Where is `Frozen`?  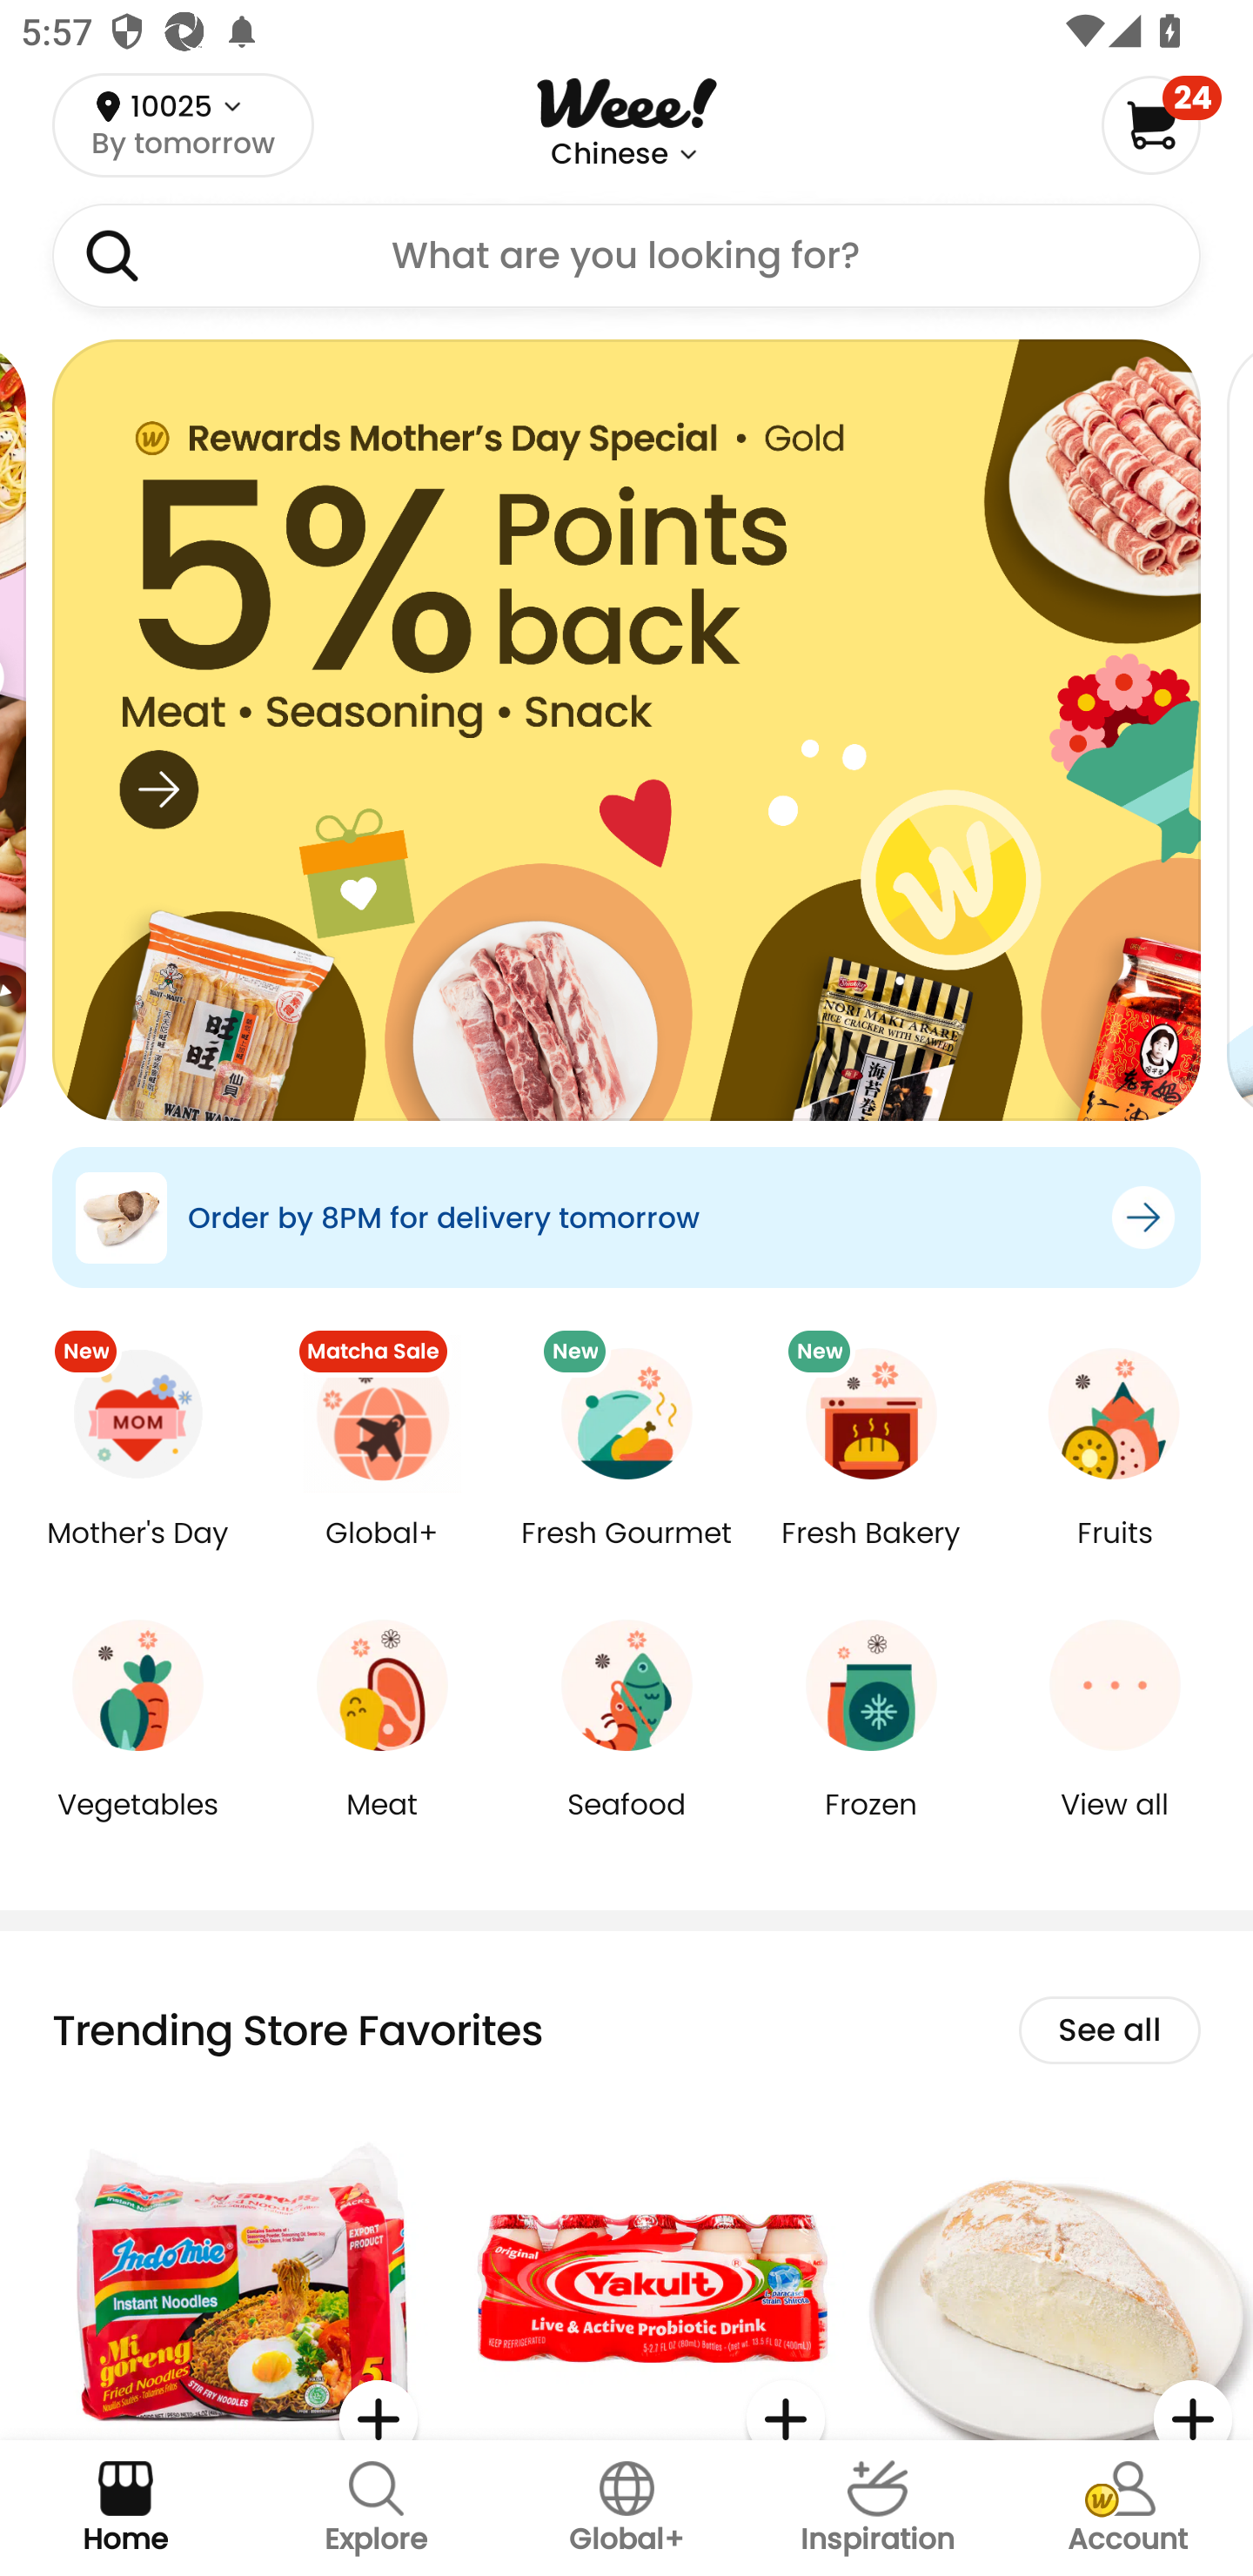
Frozen is located at coordinates (870, 1826).